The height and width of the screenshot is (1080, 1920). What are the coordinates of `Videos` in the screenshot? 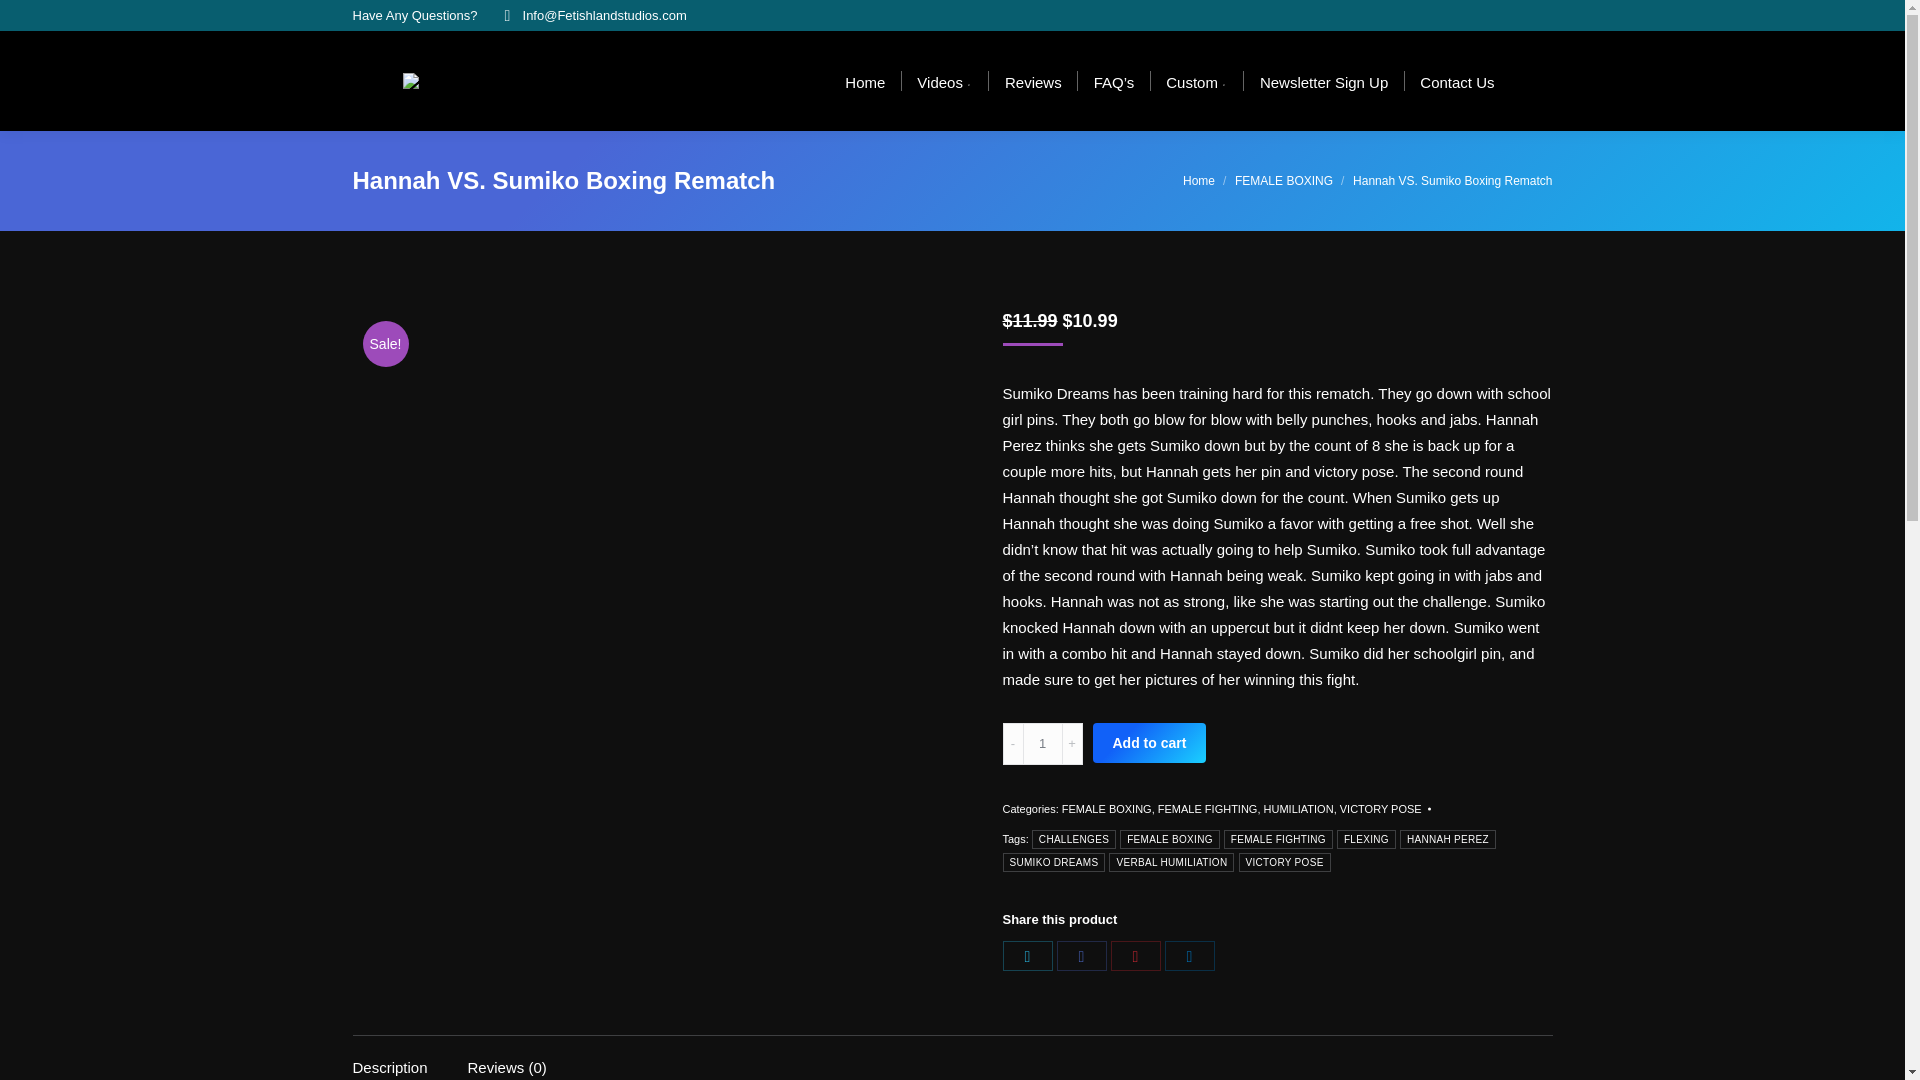 It's located at (944, 80).